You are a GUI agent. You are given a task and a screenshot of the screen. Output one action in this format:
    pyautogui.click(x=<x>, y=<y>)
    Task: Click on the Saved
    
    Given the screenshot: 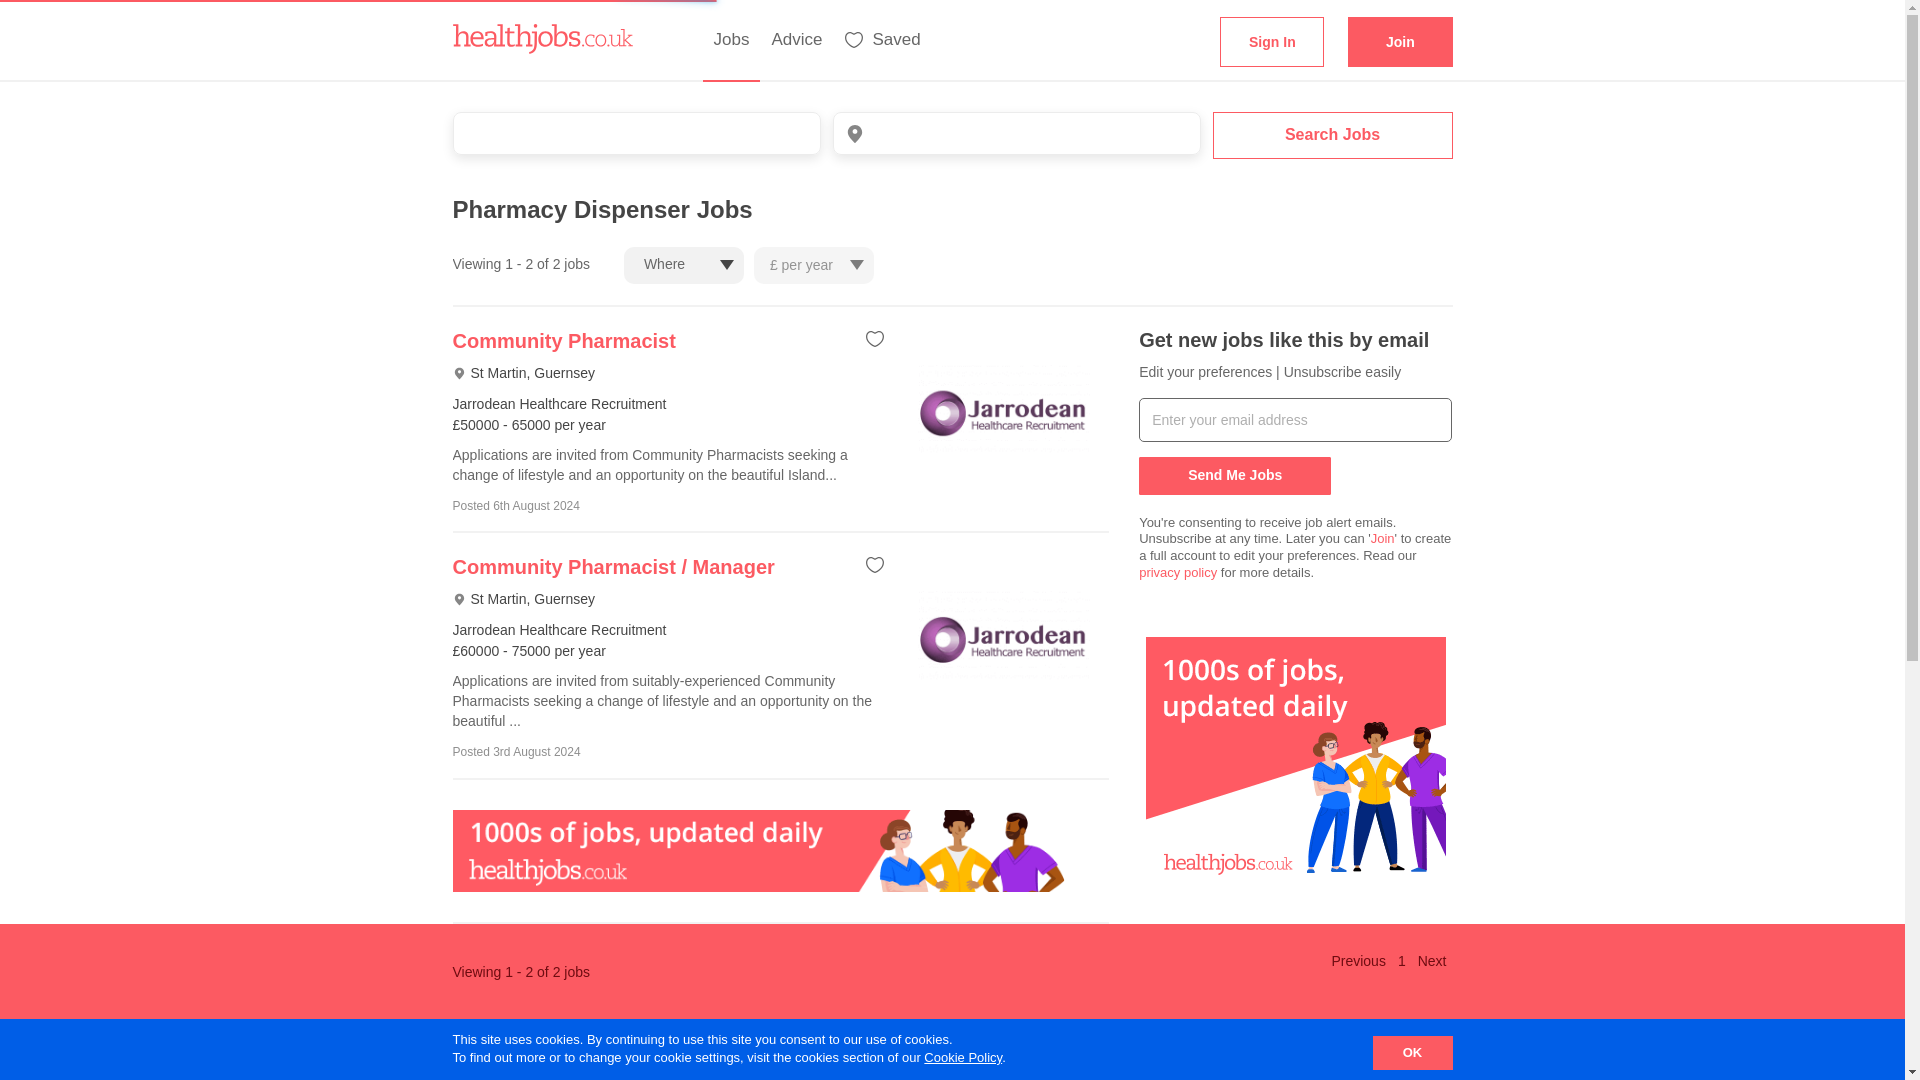 What is the action you would take?
    pyautogui.click(x=882, y=41)
    